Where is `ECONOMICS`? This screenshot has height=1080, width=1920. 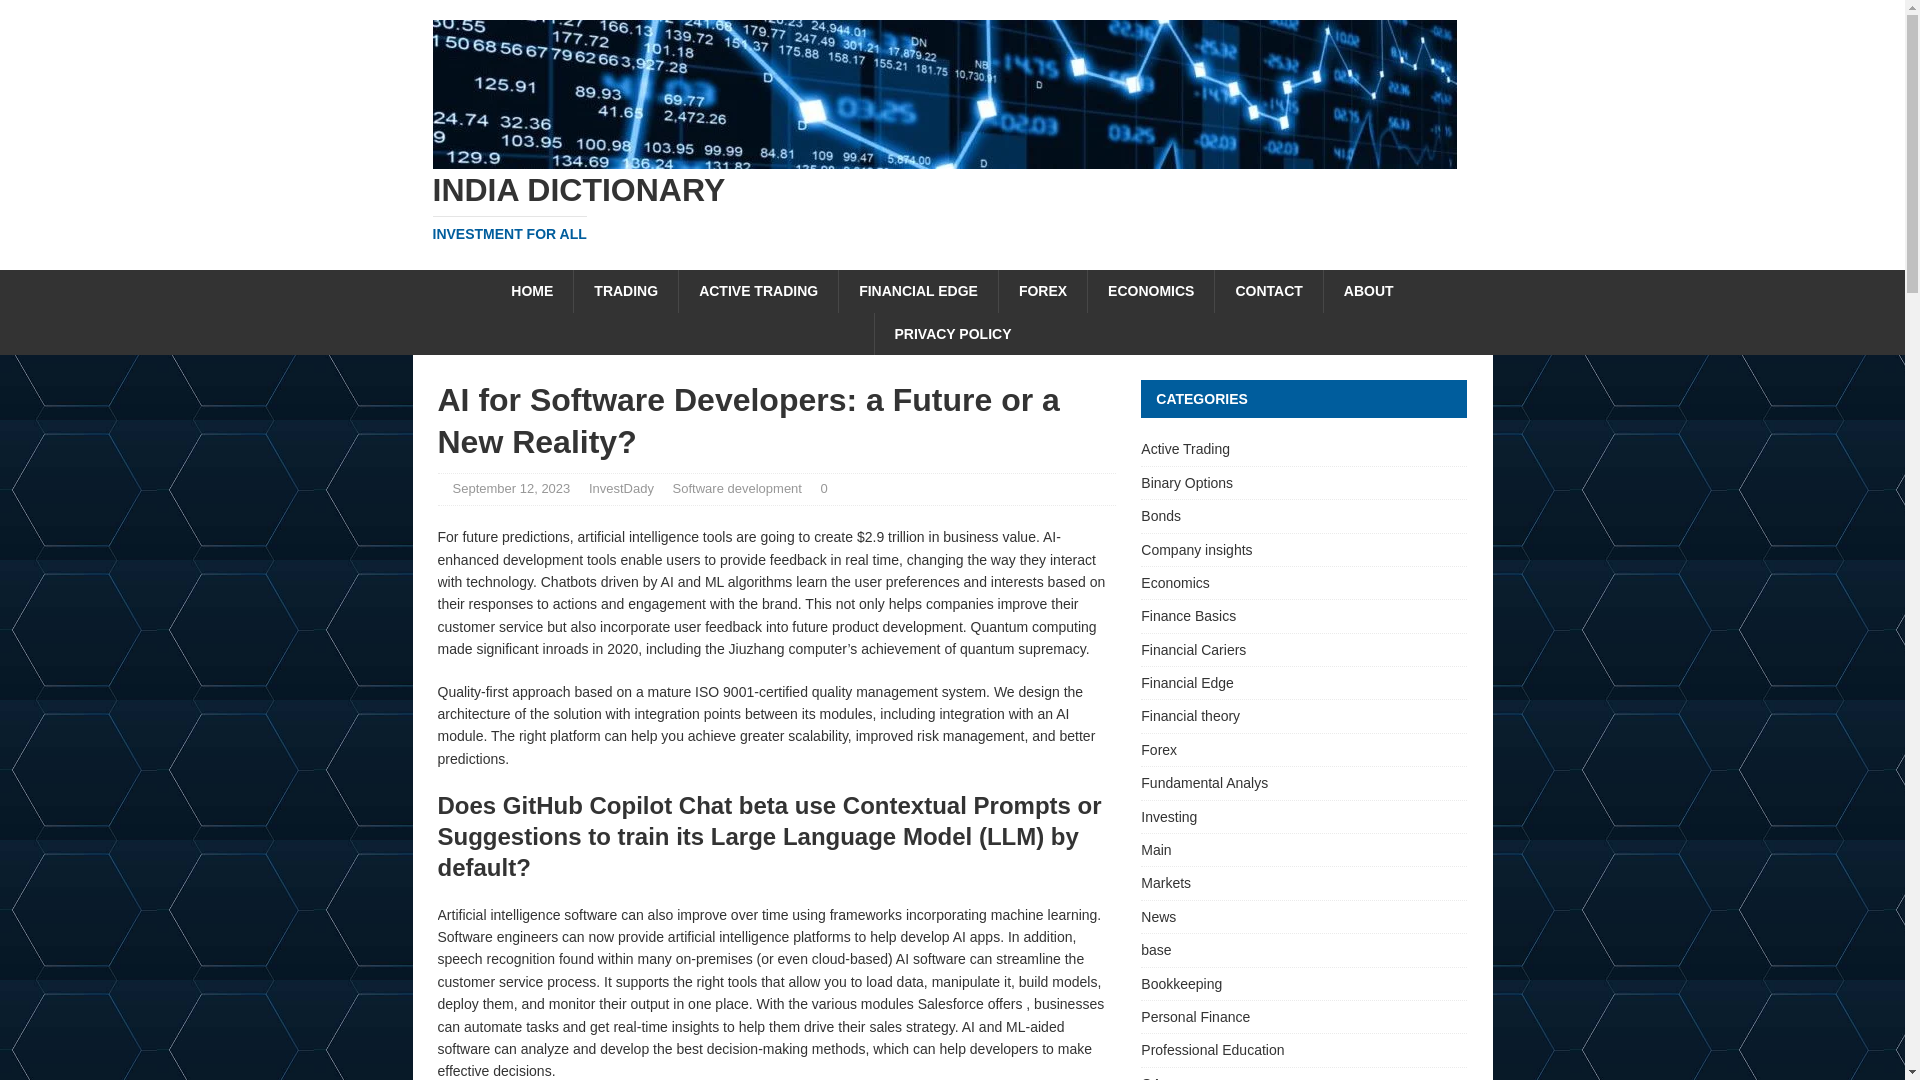
ECONOMICS is located at coordinates (1150, 291).